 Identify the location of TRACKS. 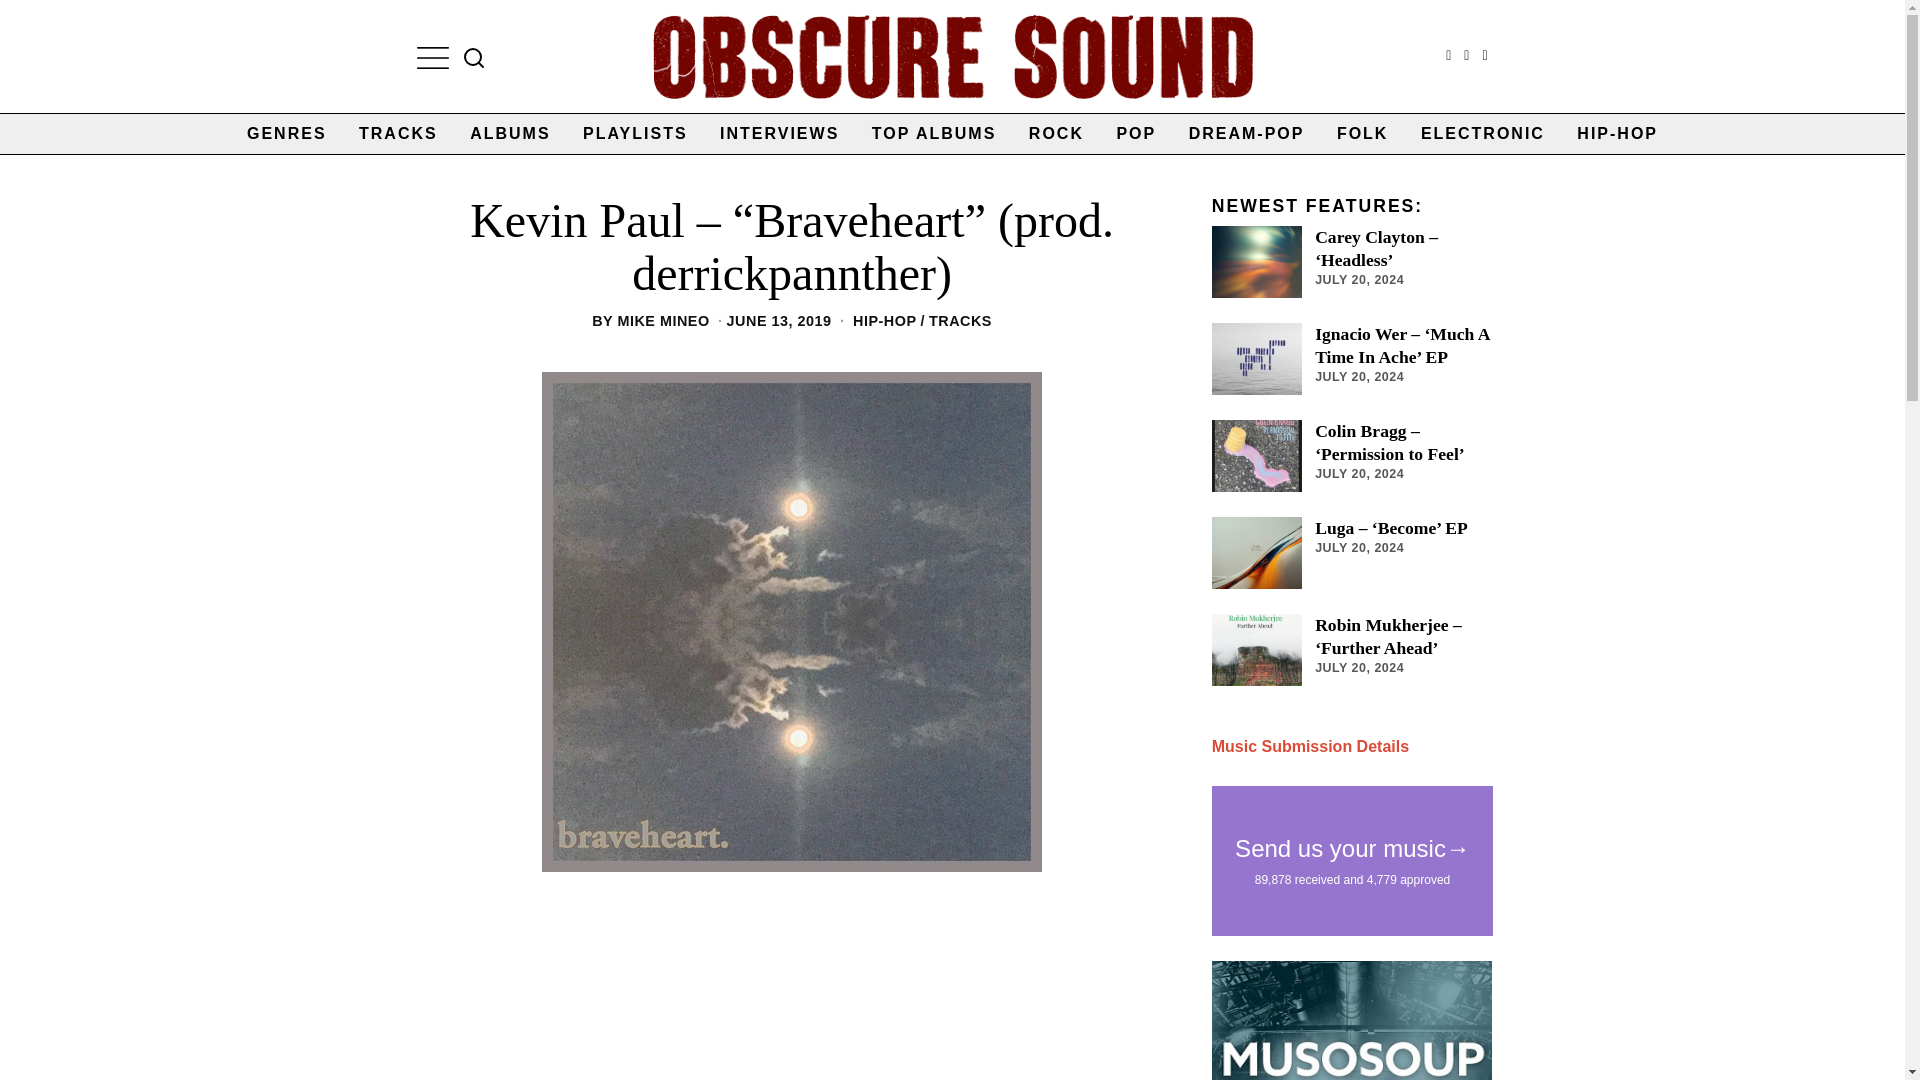
(398, 134).